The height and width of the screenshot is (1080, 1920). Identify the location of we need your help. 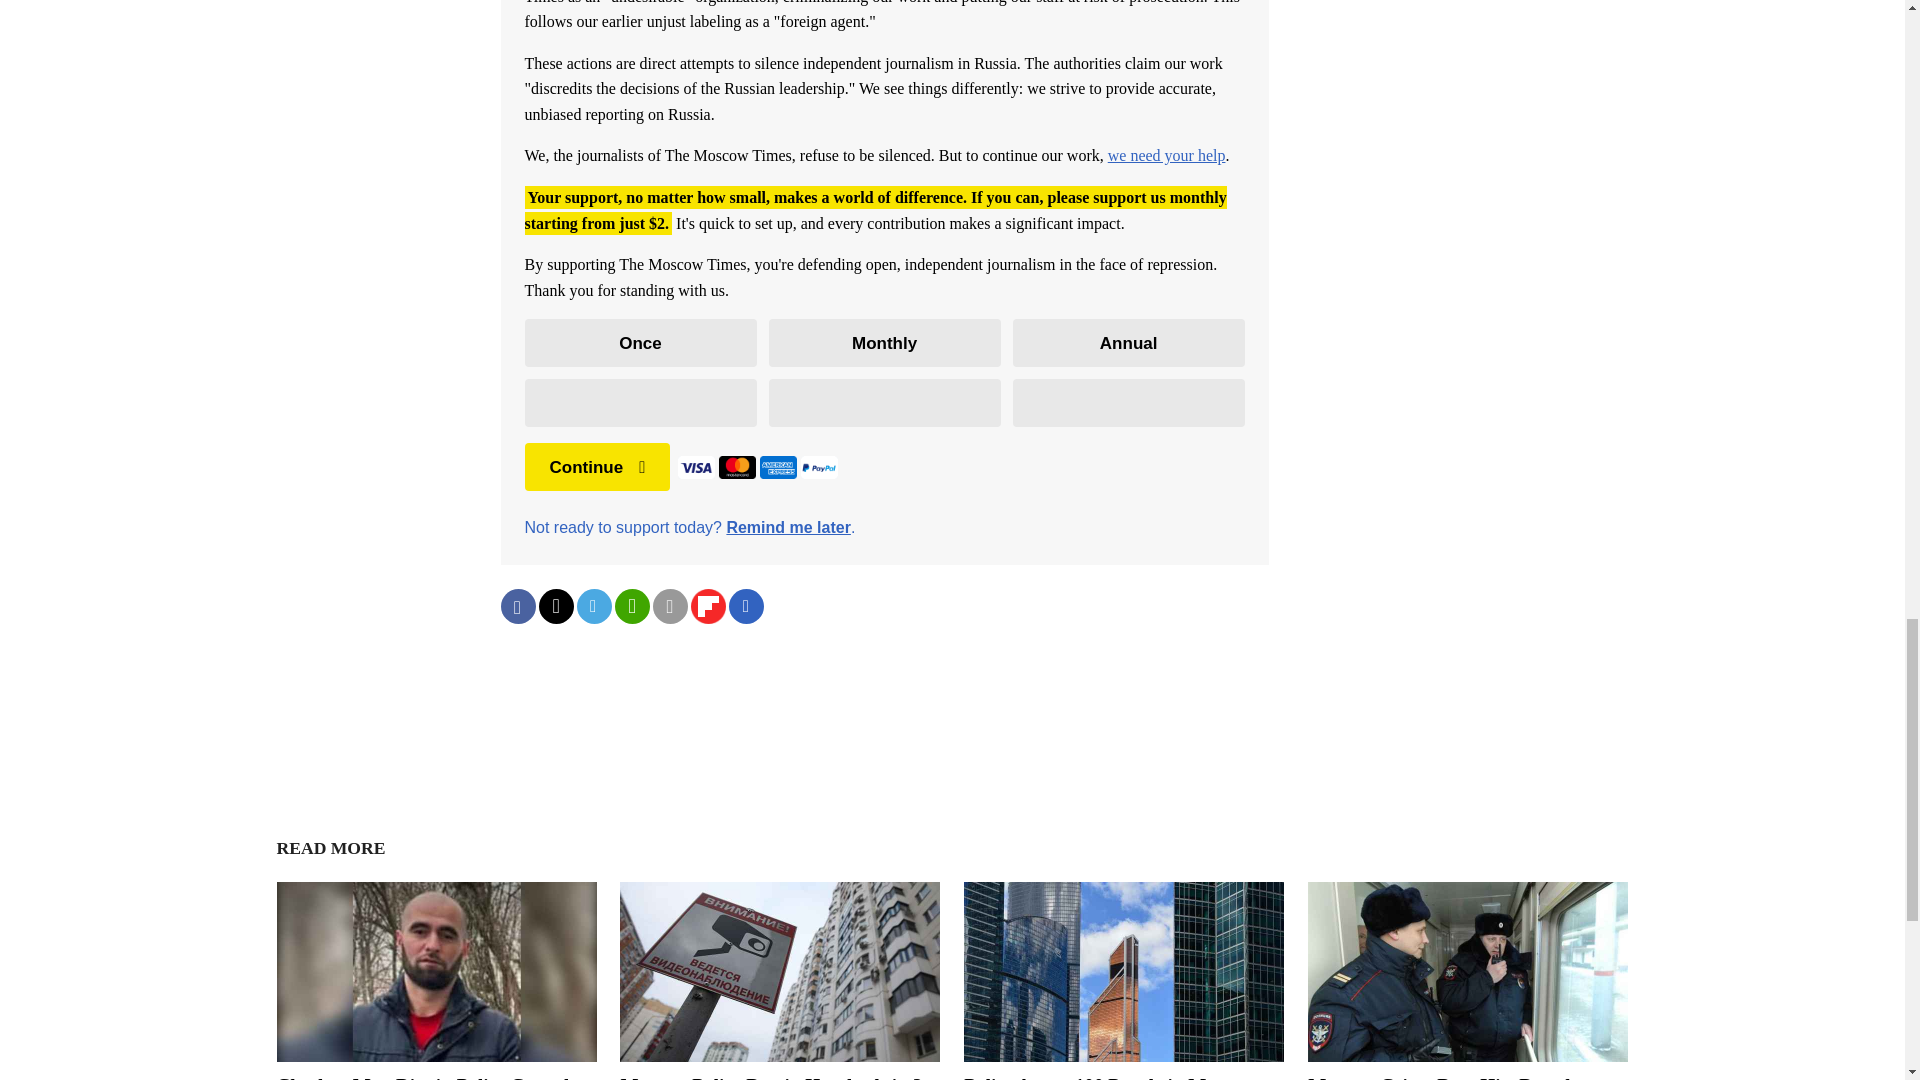
(1166, 155).